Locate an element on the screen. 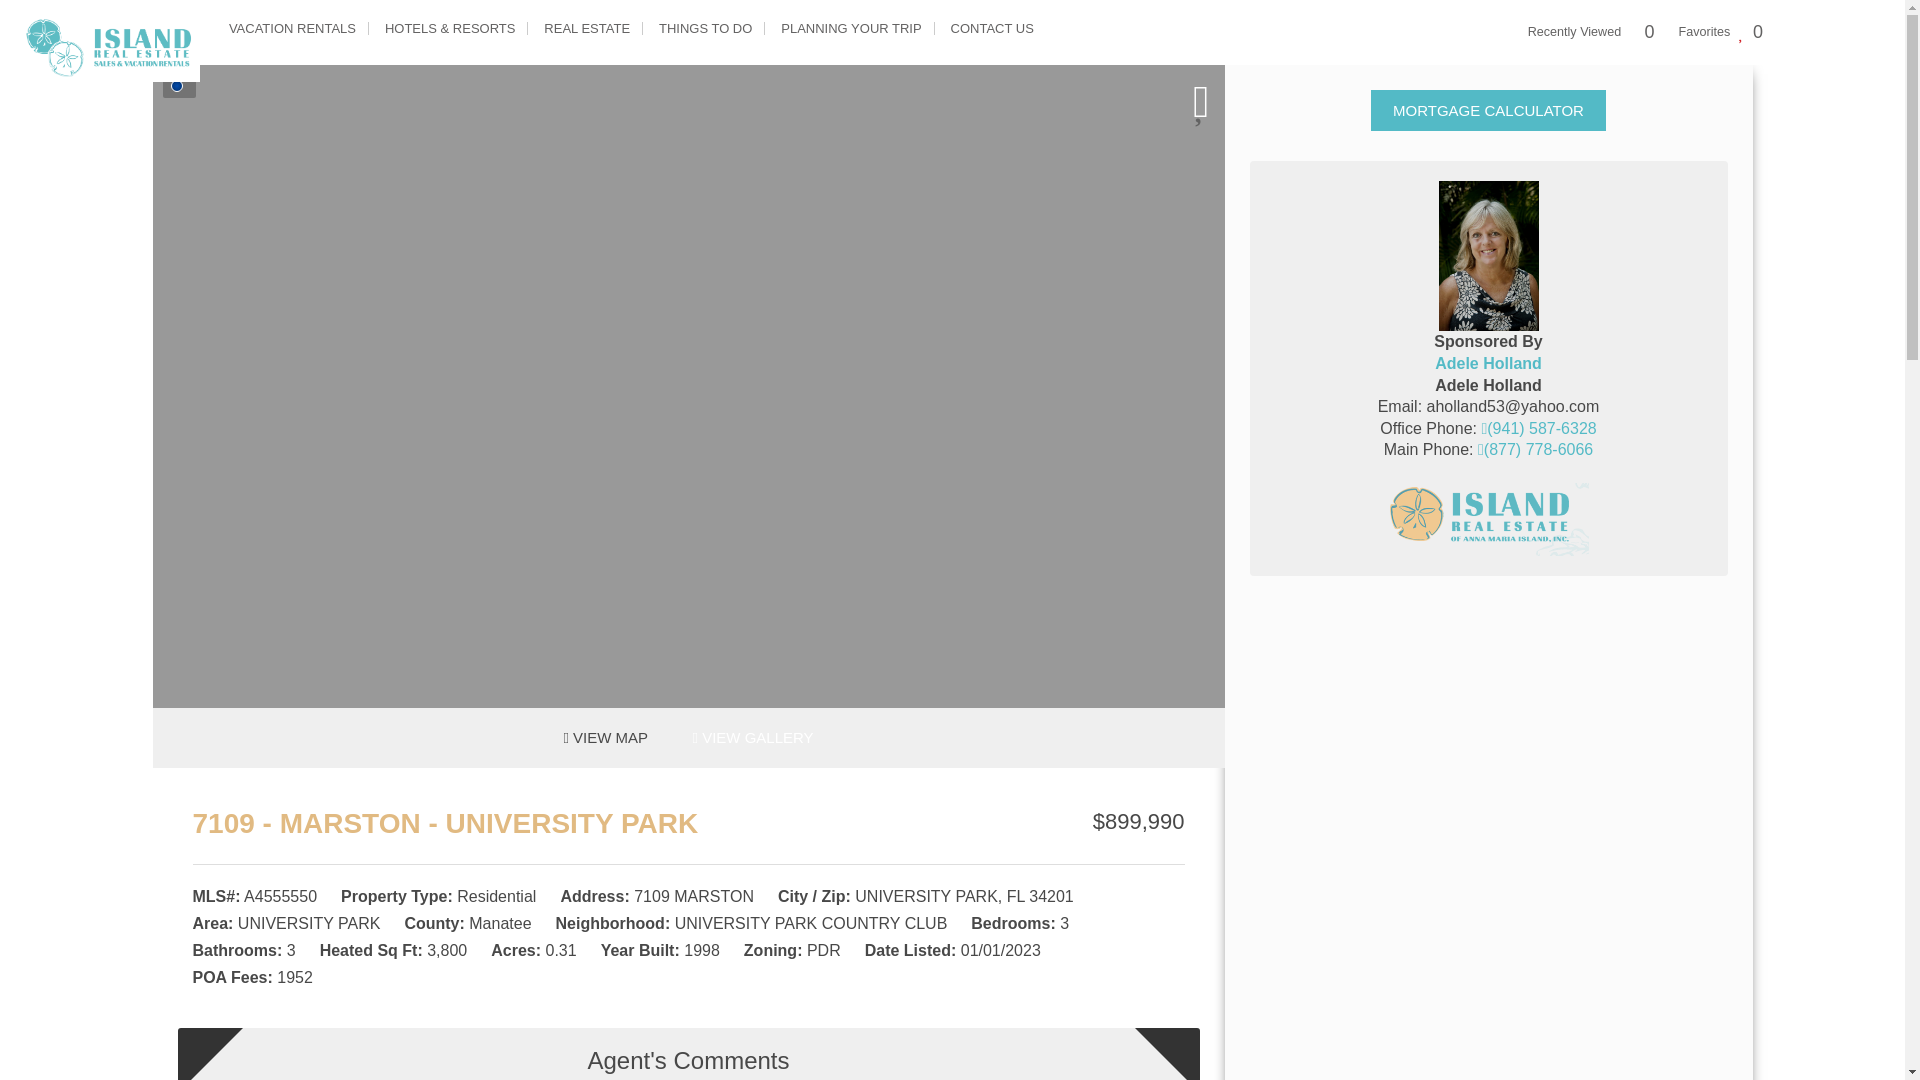 This screenshot has height=1080, width=1920. CONTACT US is located at coordinates (992, 28).